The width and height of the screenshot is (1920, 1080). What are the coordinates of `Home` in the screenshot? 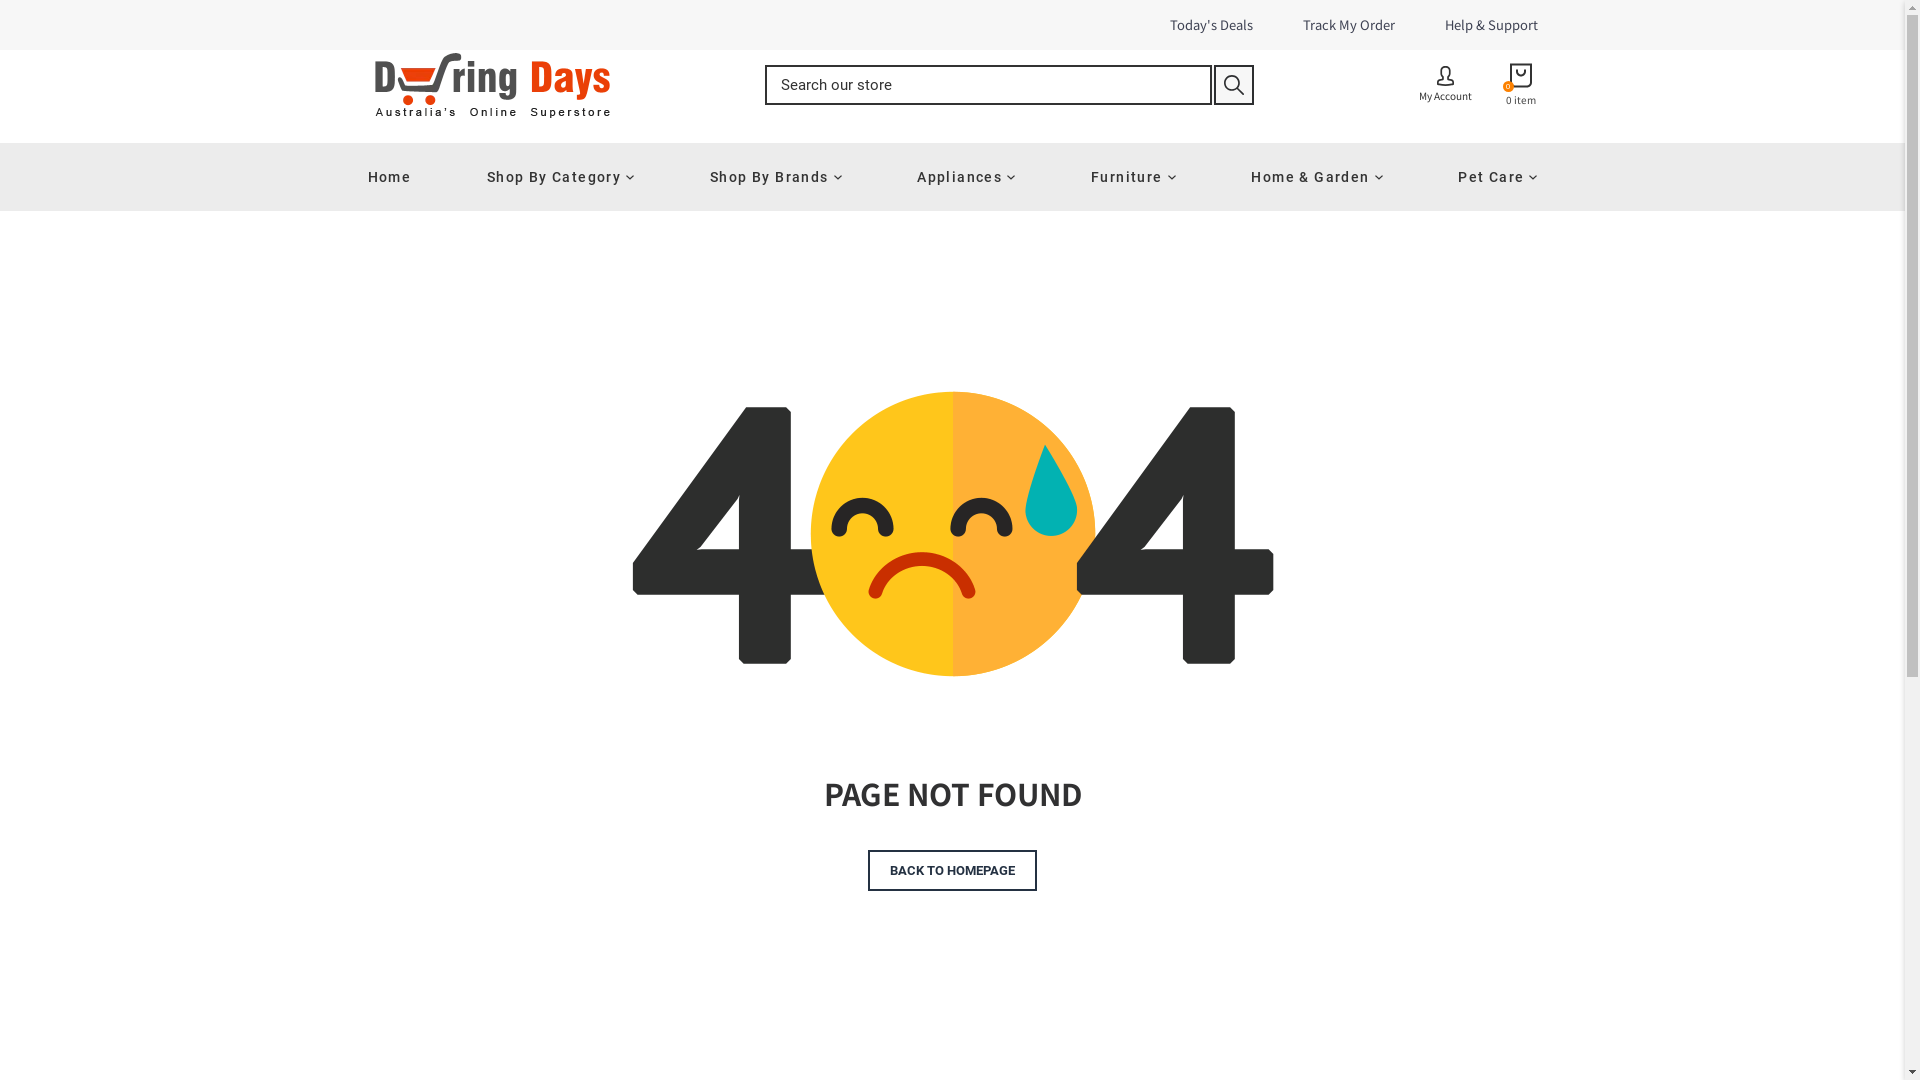 It's located at (404, 177).